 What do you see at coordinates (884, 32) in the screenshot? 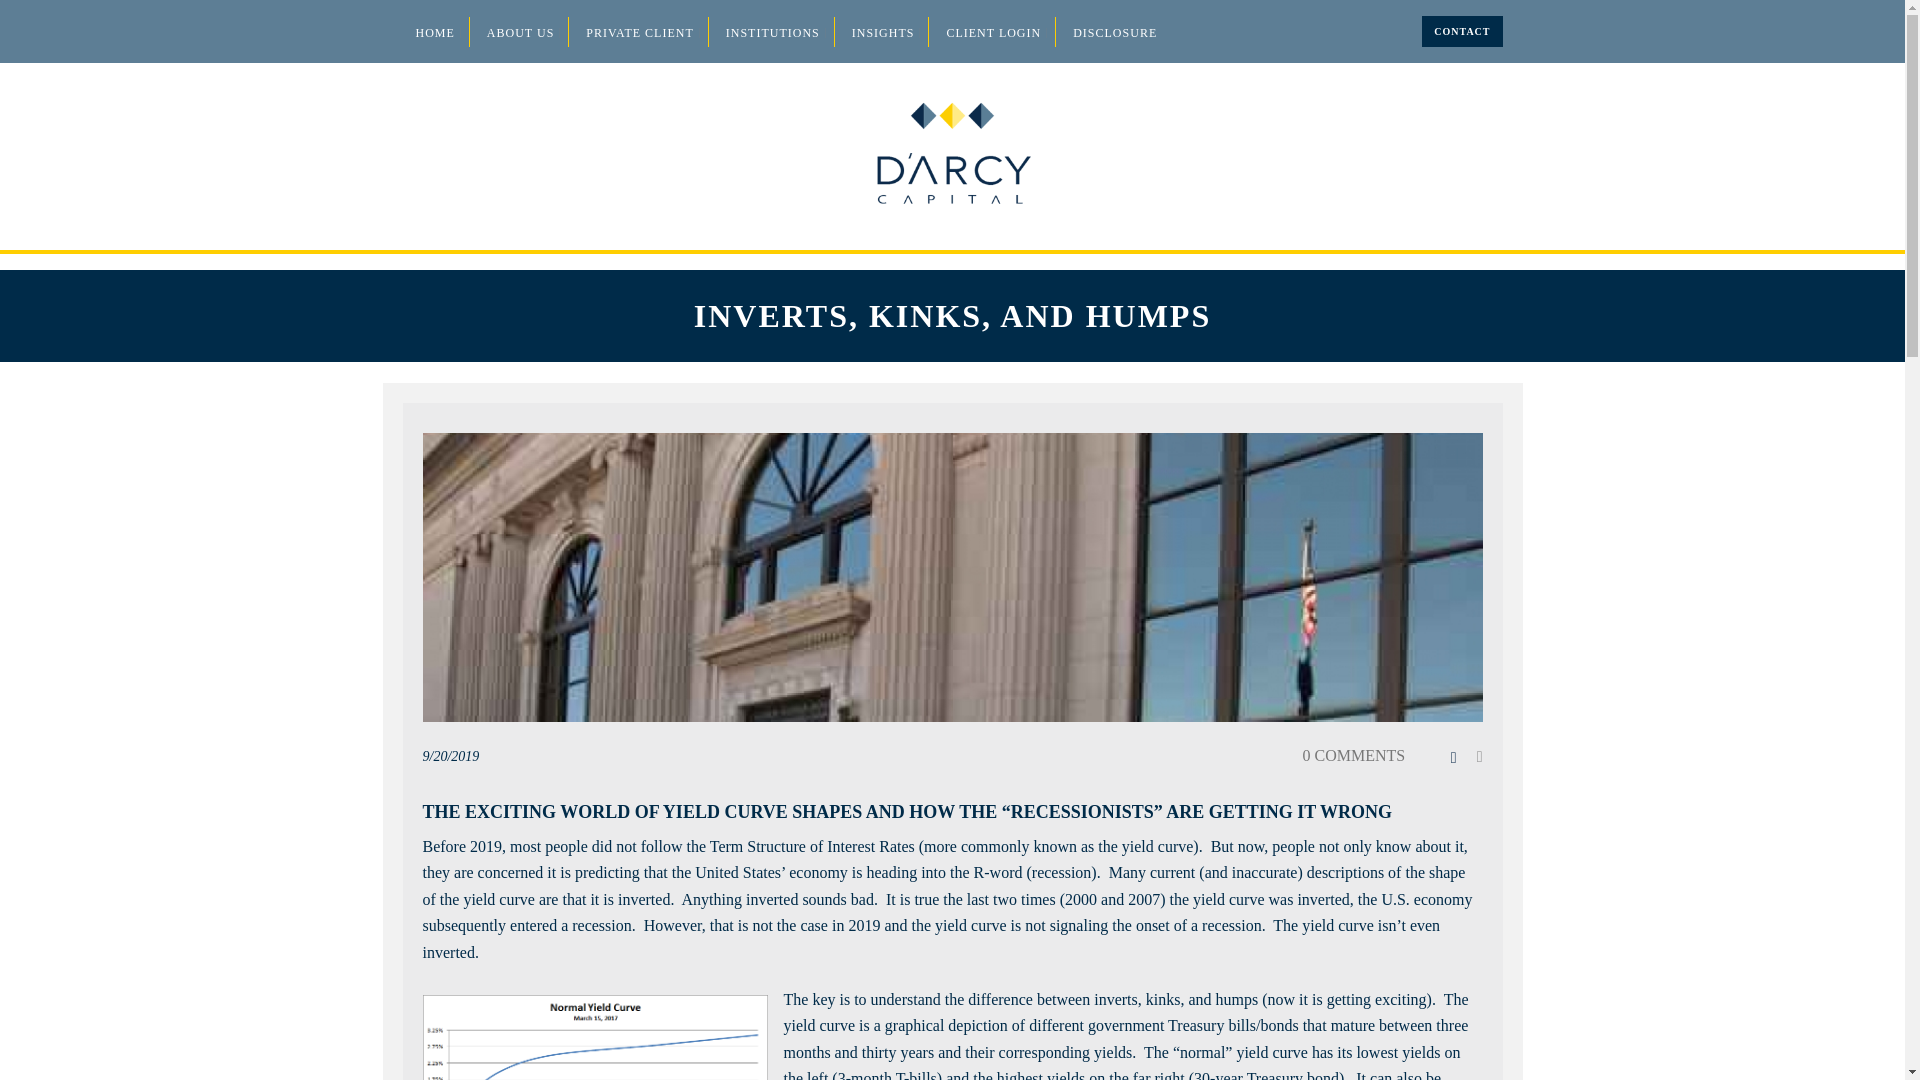
I see `INSIGHTS` at bounding box center [884, 32].